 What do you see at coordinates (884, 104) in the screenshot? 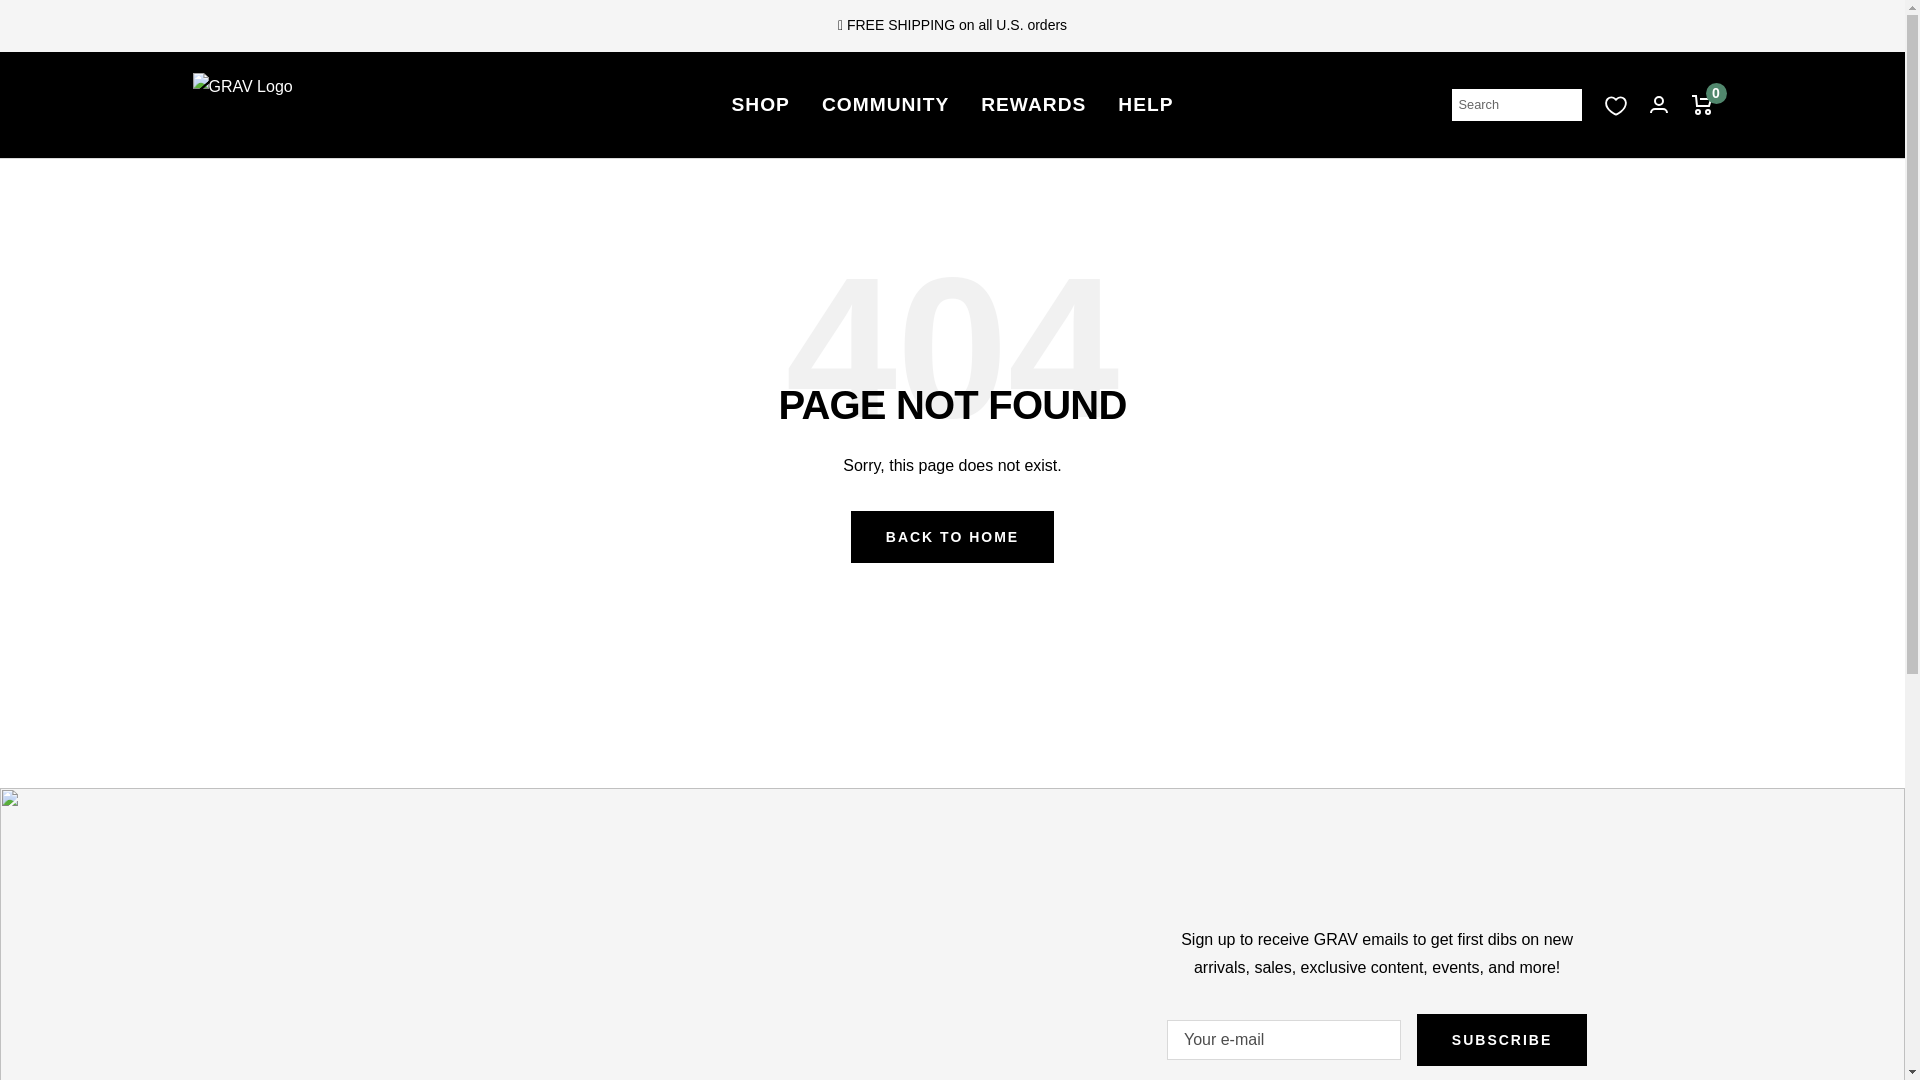
I see `COMMUNITY` at bounding box center [884, 104].